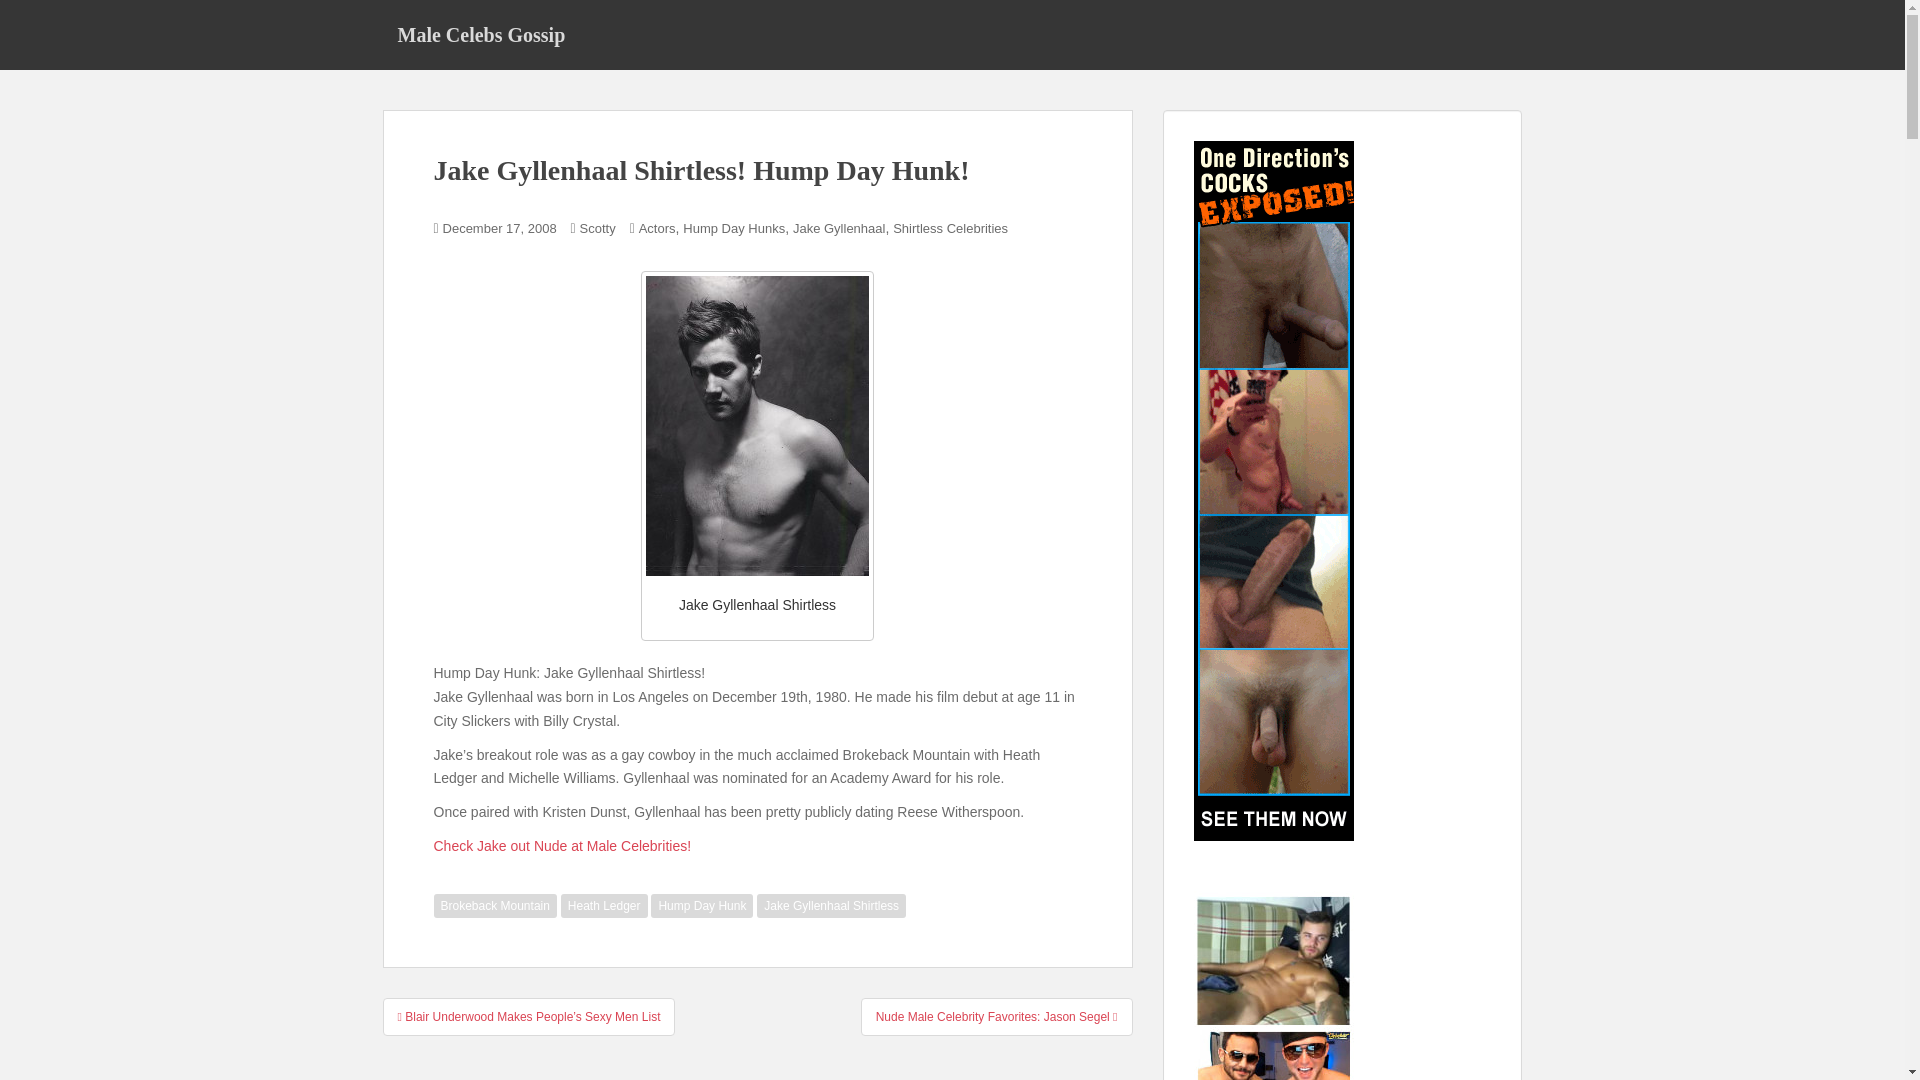  I want to click on December 17, 2008, so click(500, 228).